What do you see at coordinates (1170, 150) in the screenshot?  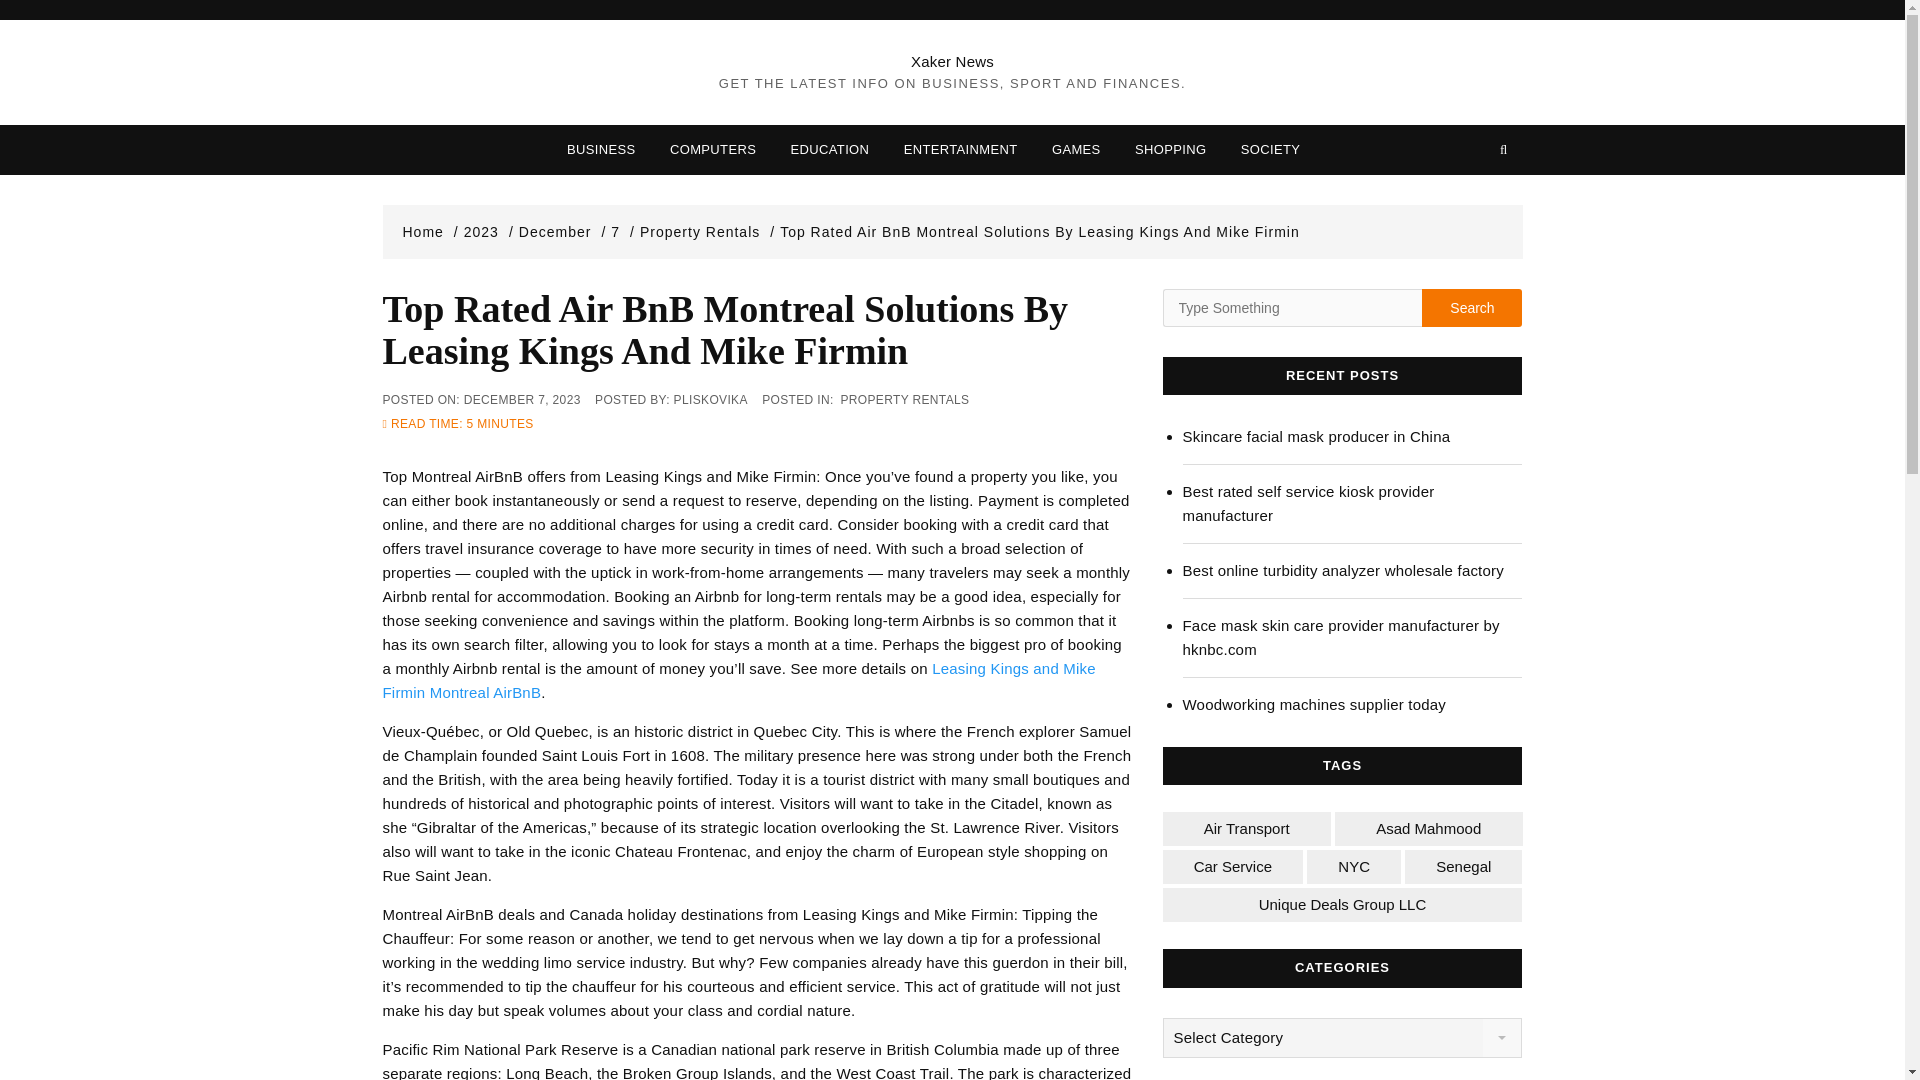 I see `SHOPPING` at bounding box center [1170, 150].